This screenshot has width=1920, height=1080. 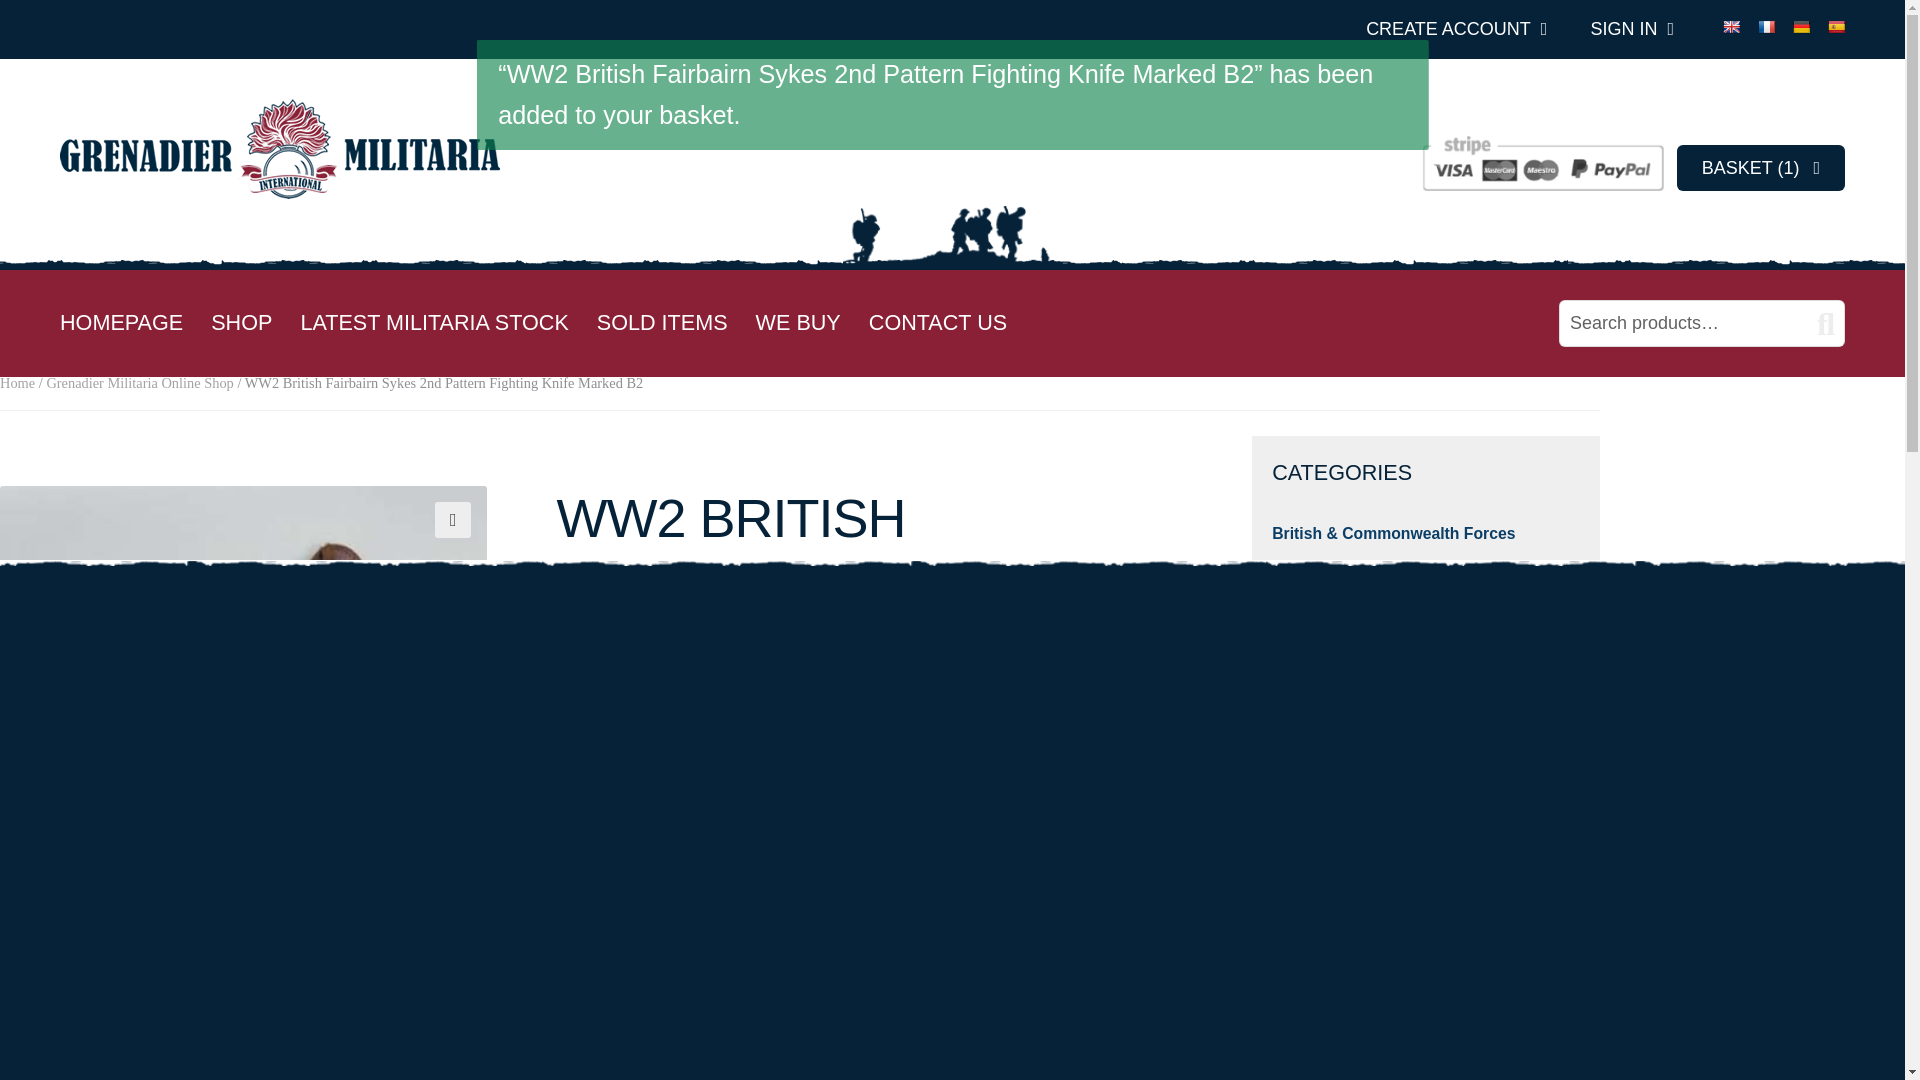 I want to click on HOMEPAGE, so click(x=120, y=323).